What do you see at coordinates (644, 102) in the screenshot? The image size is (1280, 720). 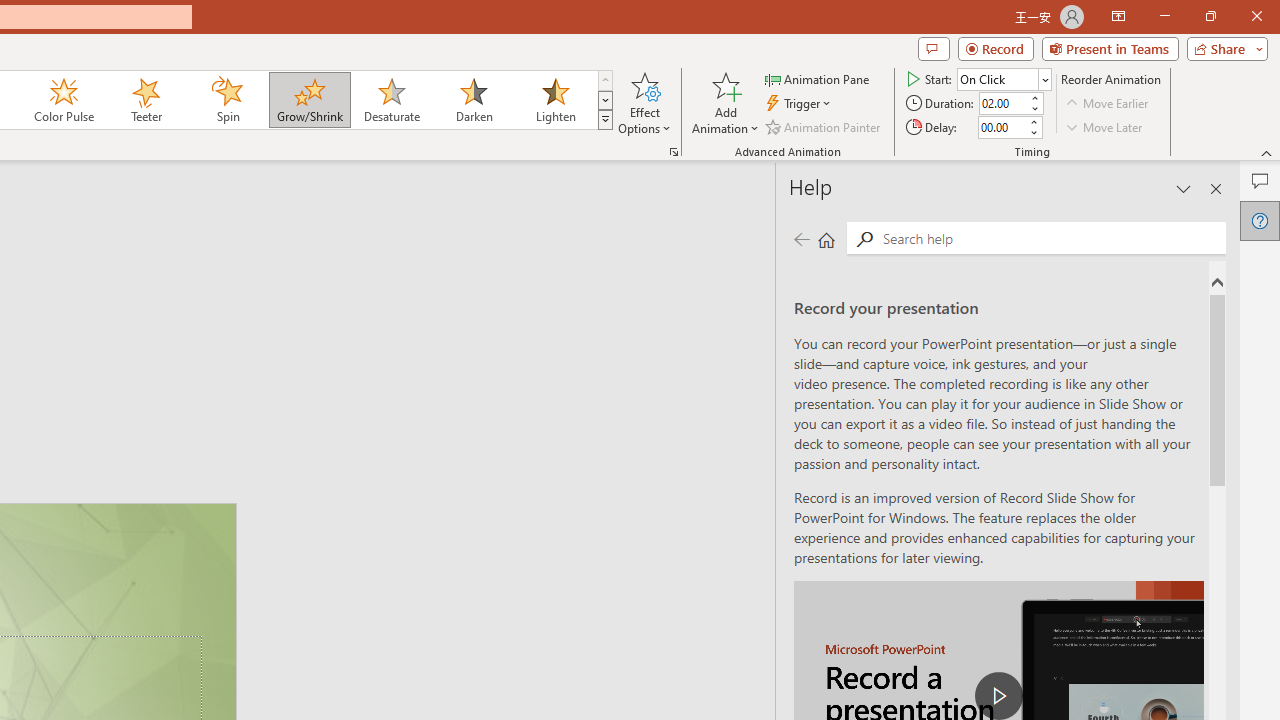 I see `Effect Options` at bounding box center [644, 102].